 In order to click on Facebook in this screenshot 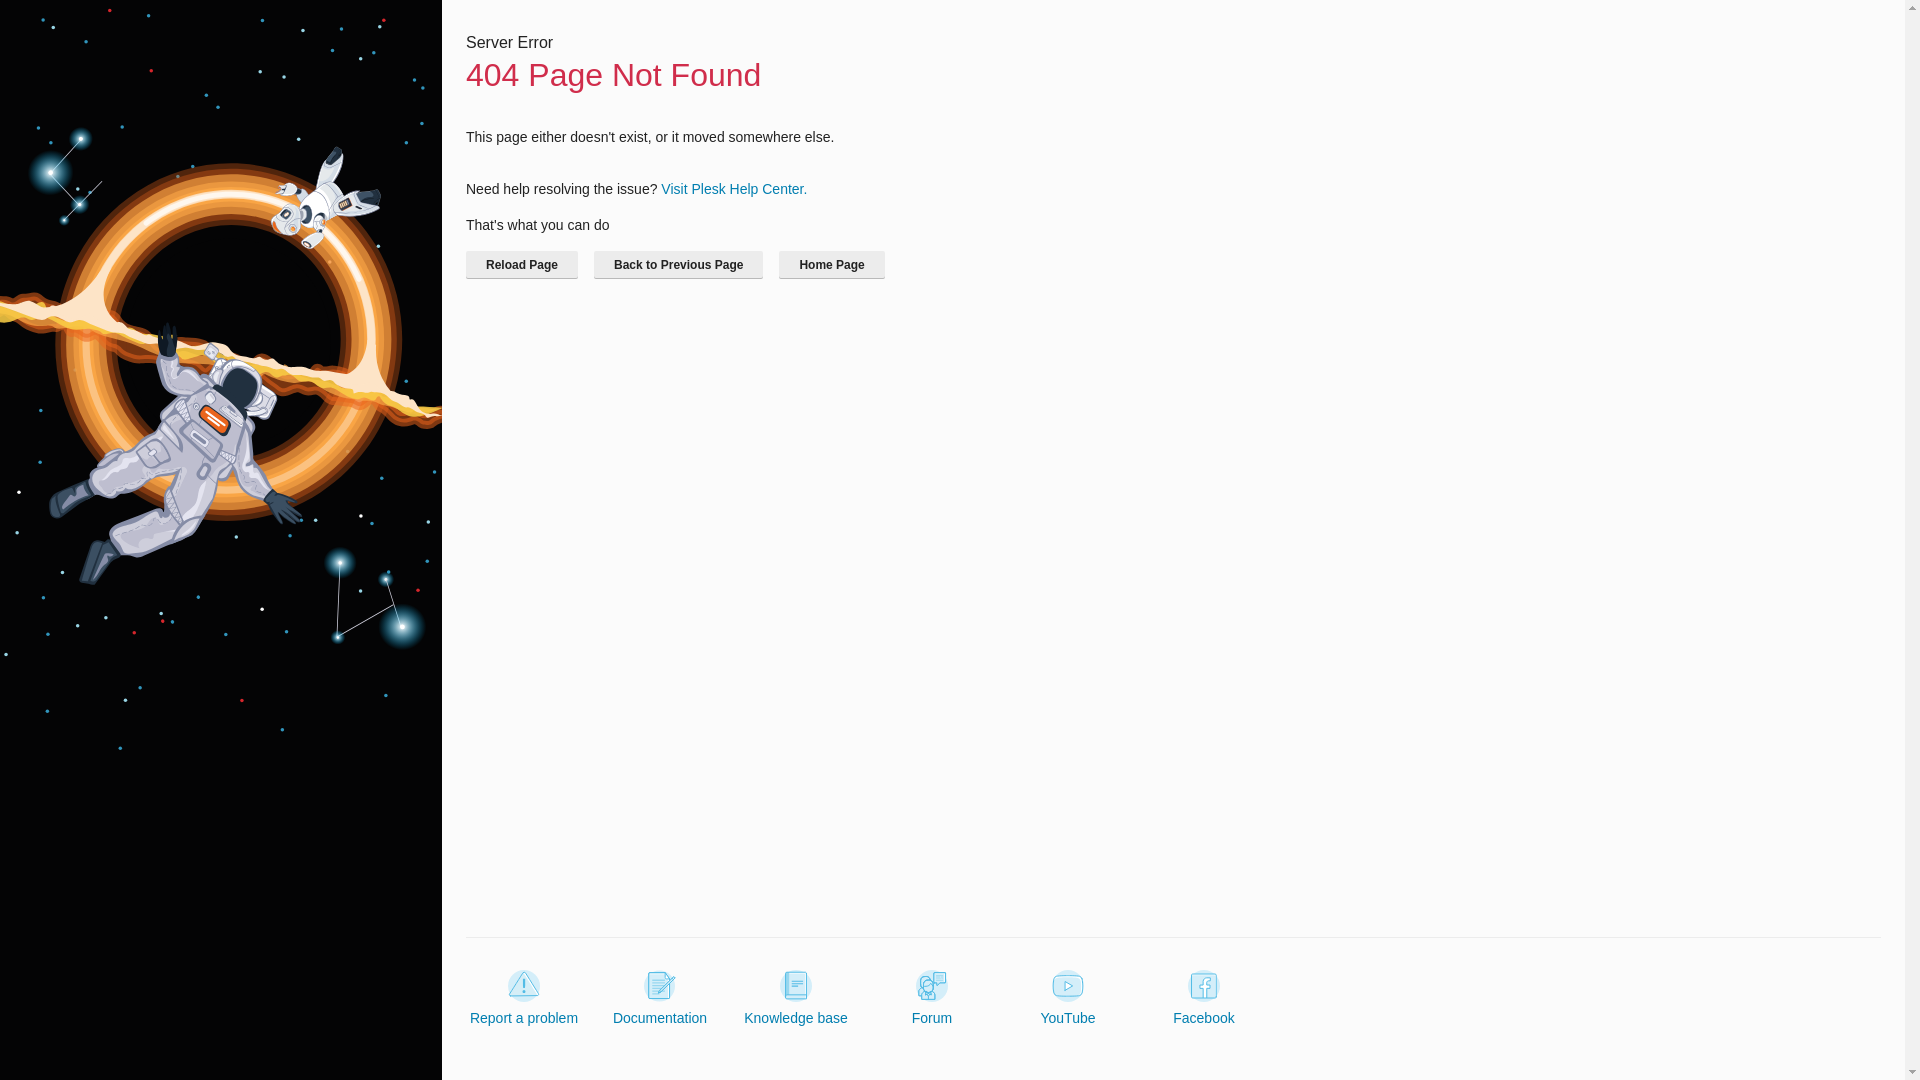, I will do `click(1204, 998)`.